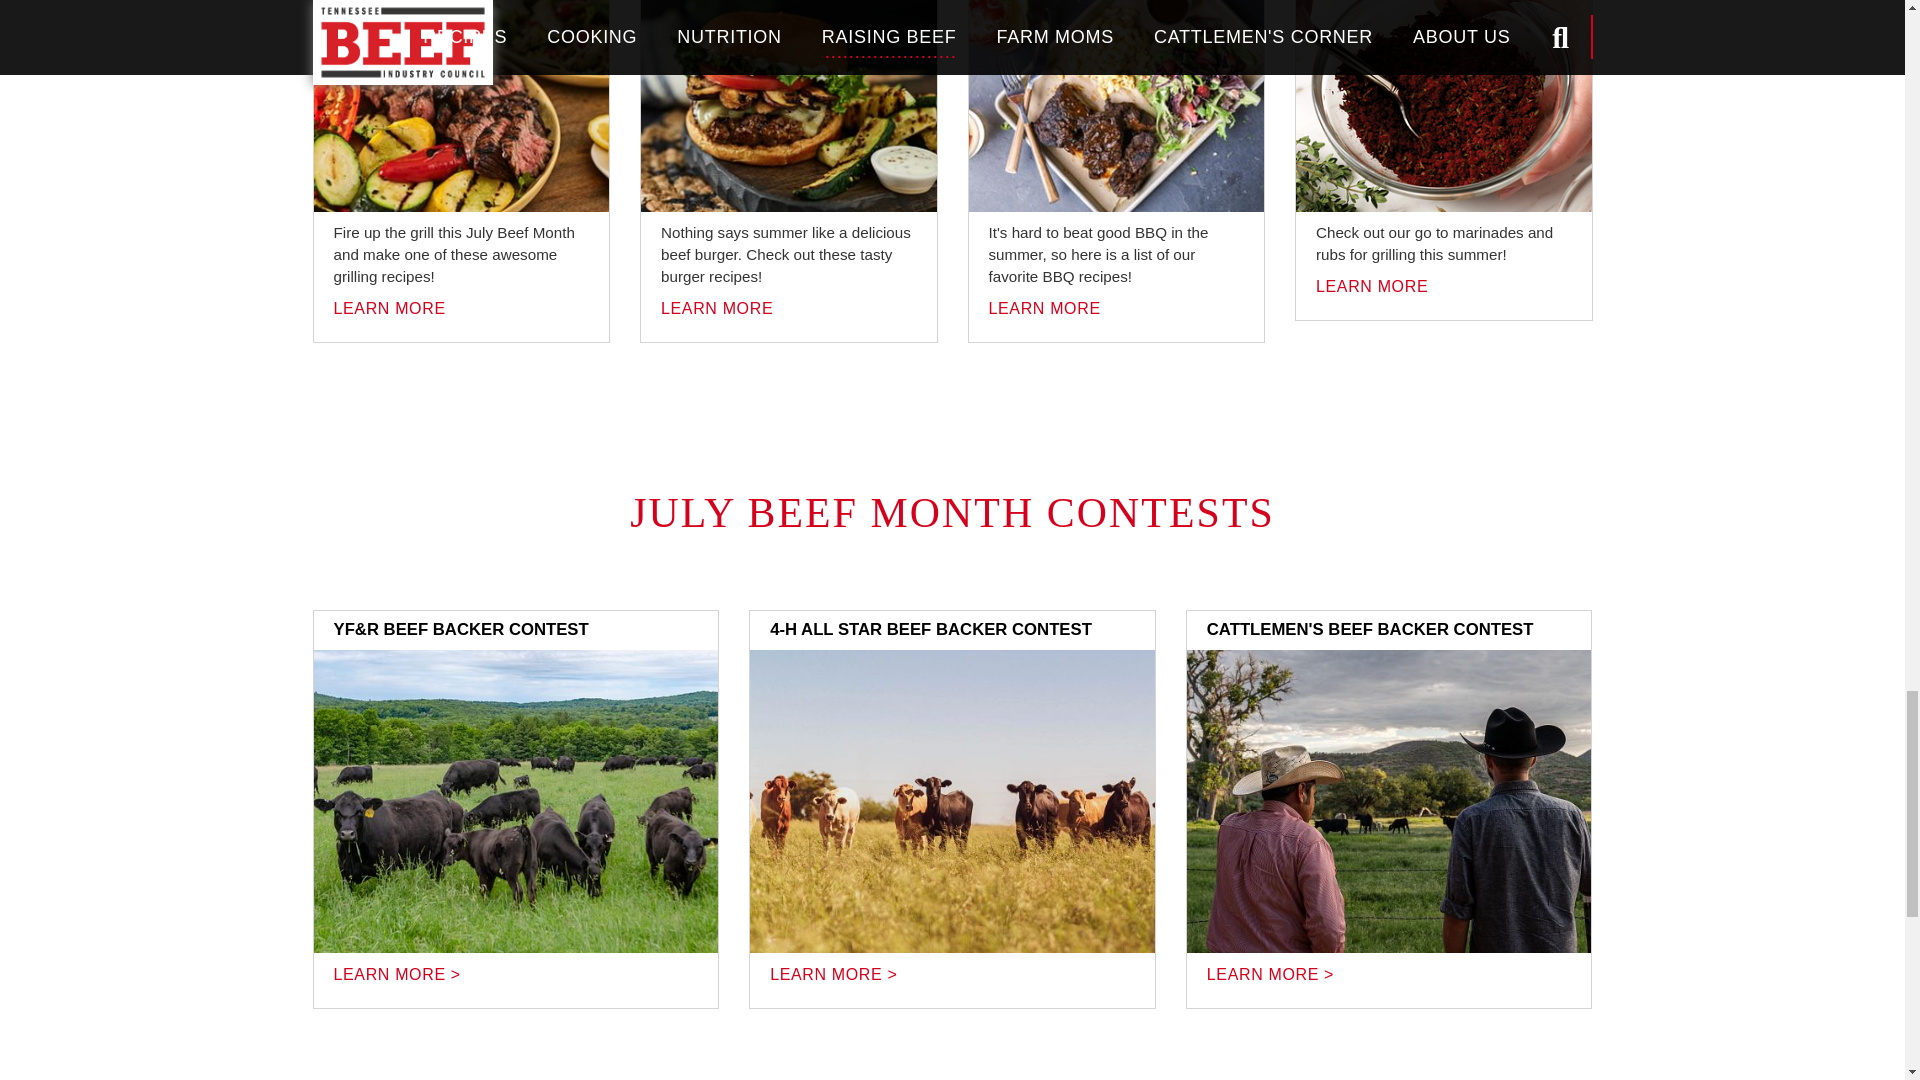  Describe the element at coordinates (516, 801) in the screenshot. I see `Thunderview` at that location.